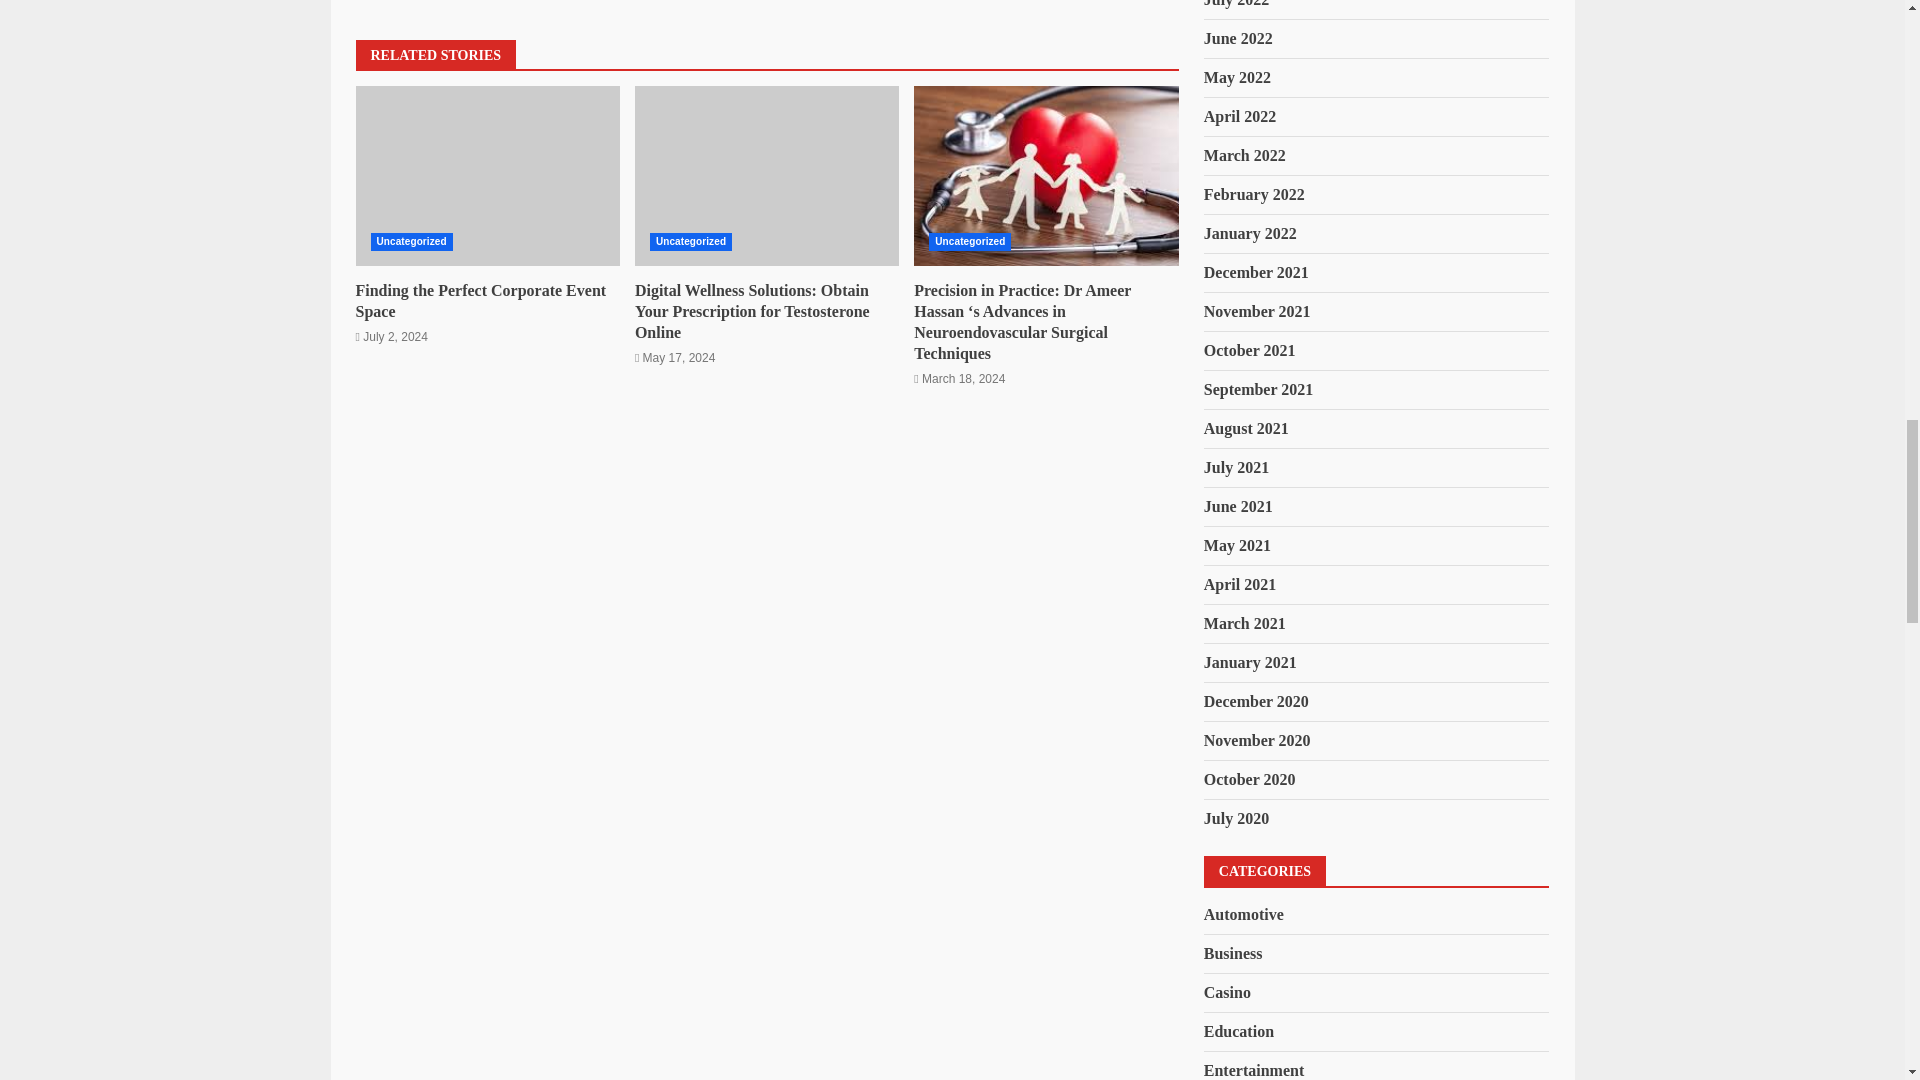 The image size is (1920, 1080). I want to click on Finding the Perfect Corporate Event Space, so click(480, 300).